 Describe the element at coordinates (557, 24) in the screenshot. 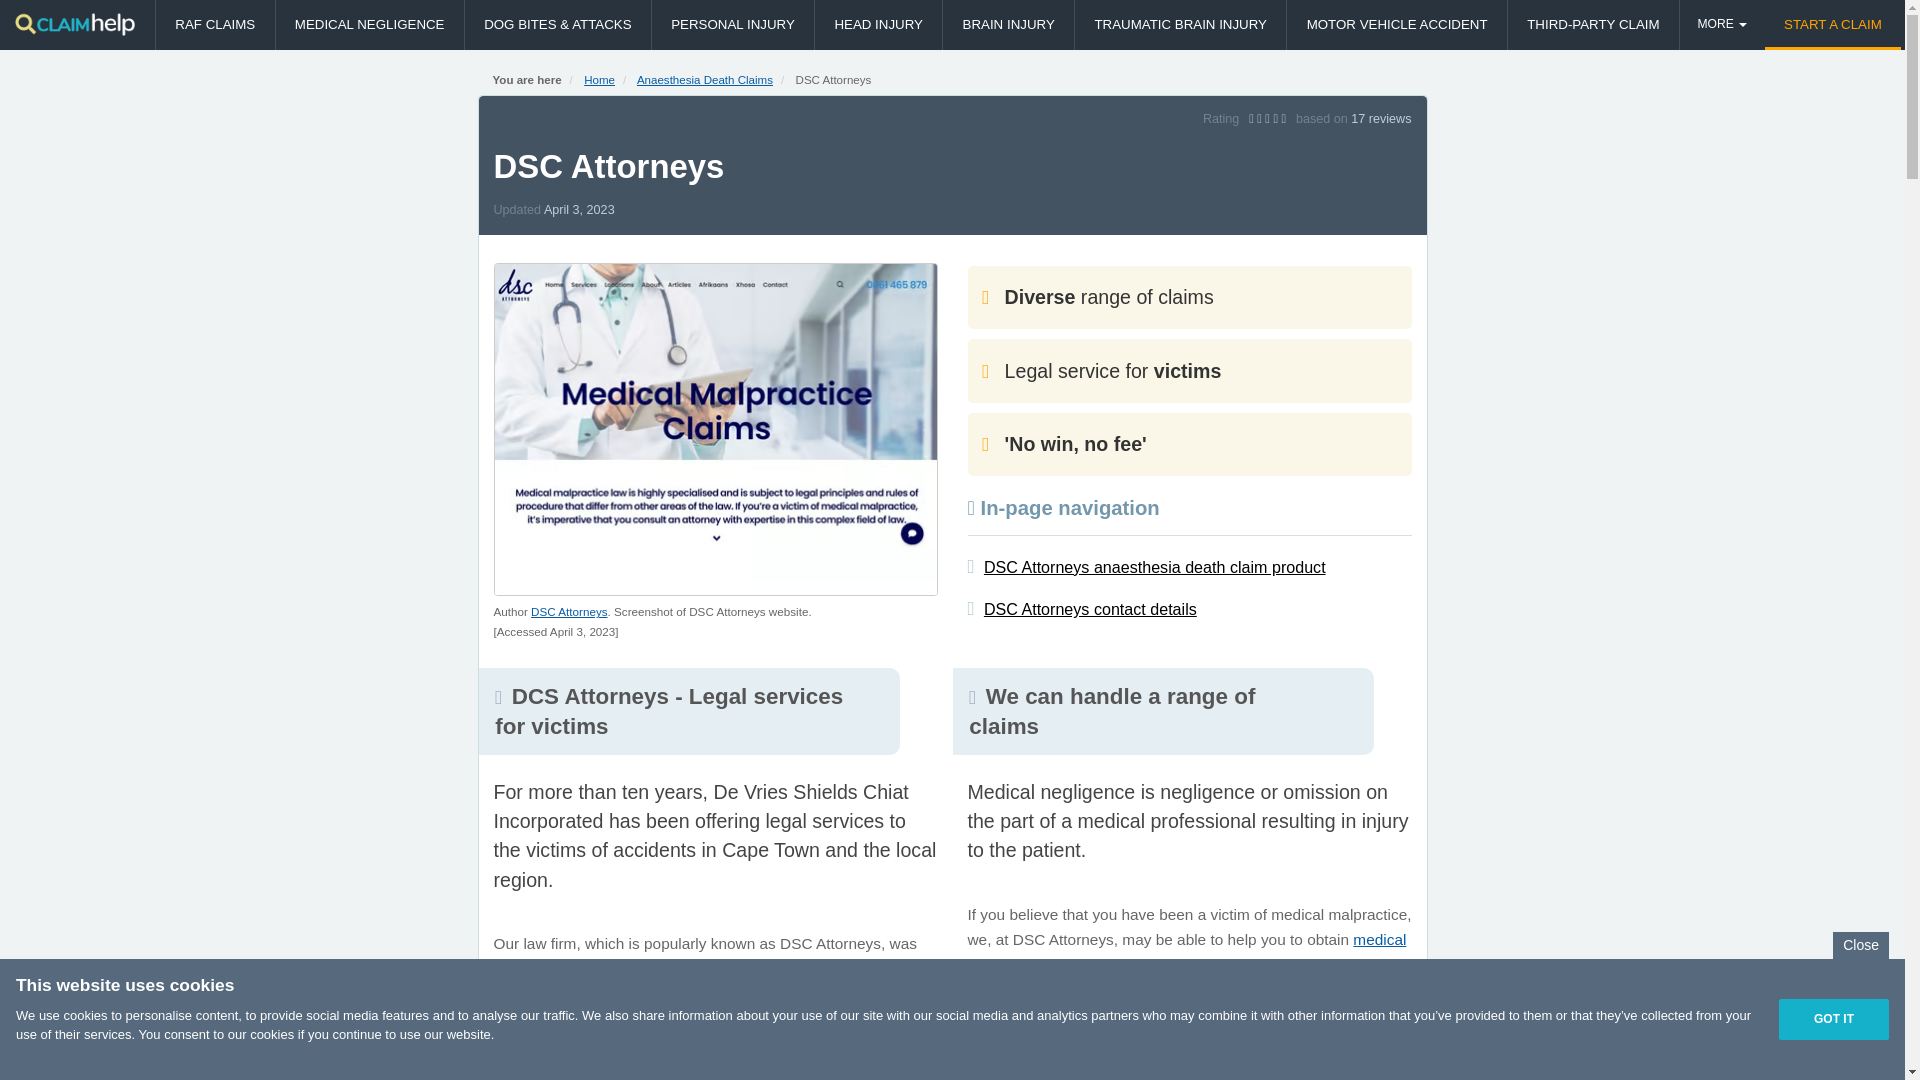

I see `Dog Bites` at that location.